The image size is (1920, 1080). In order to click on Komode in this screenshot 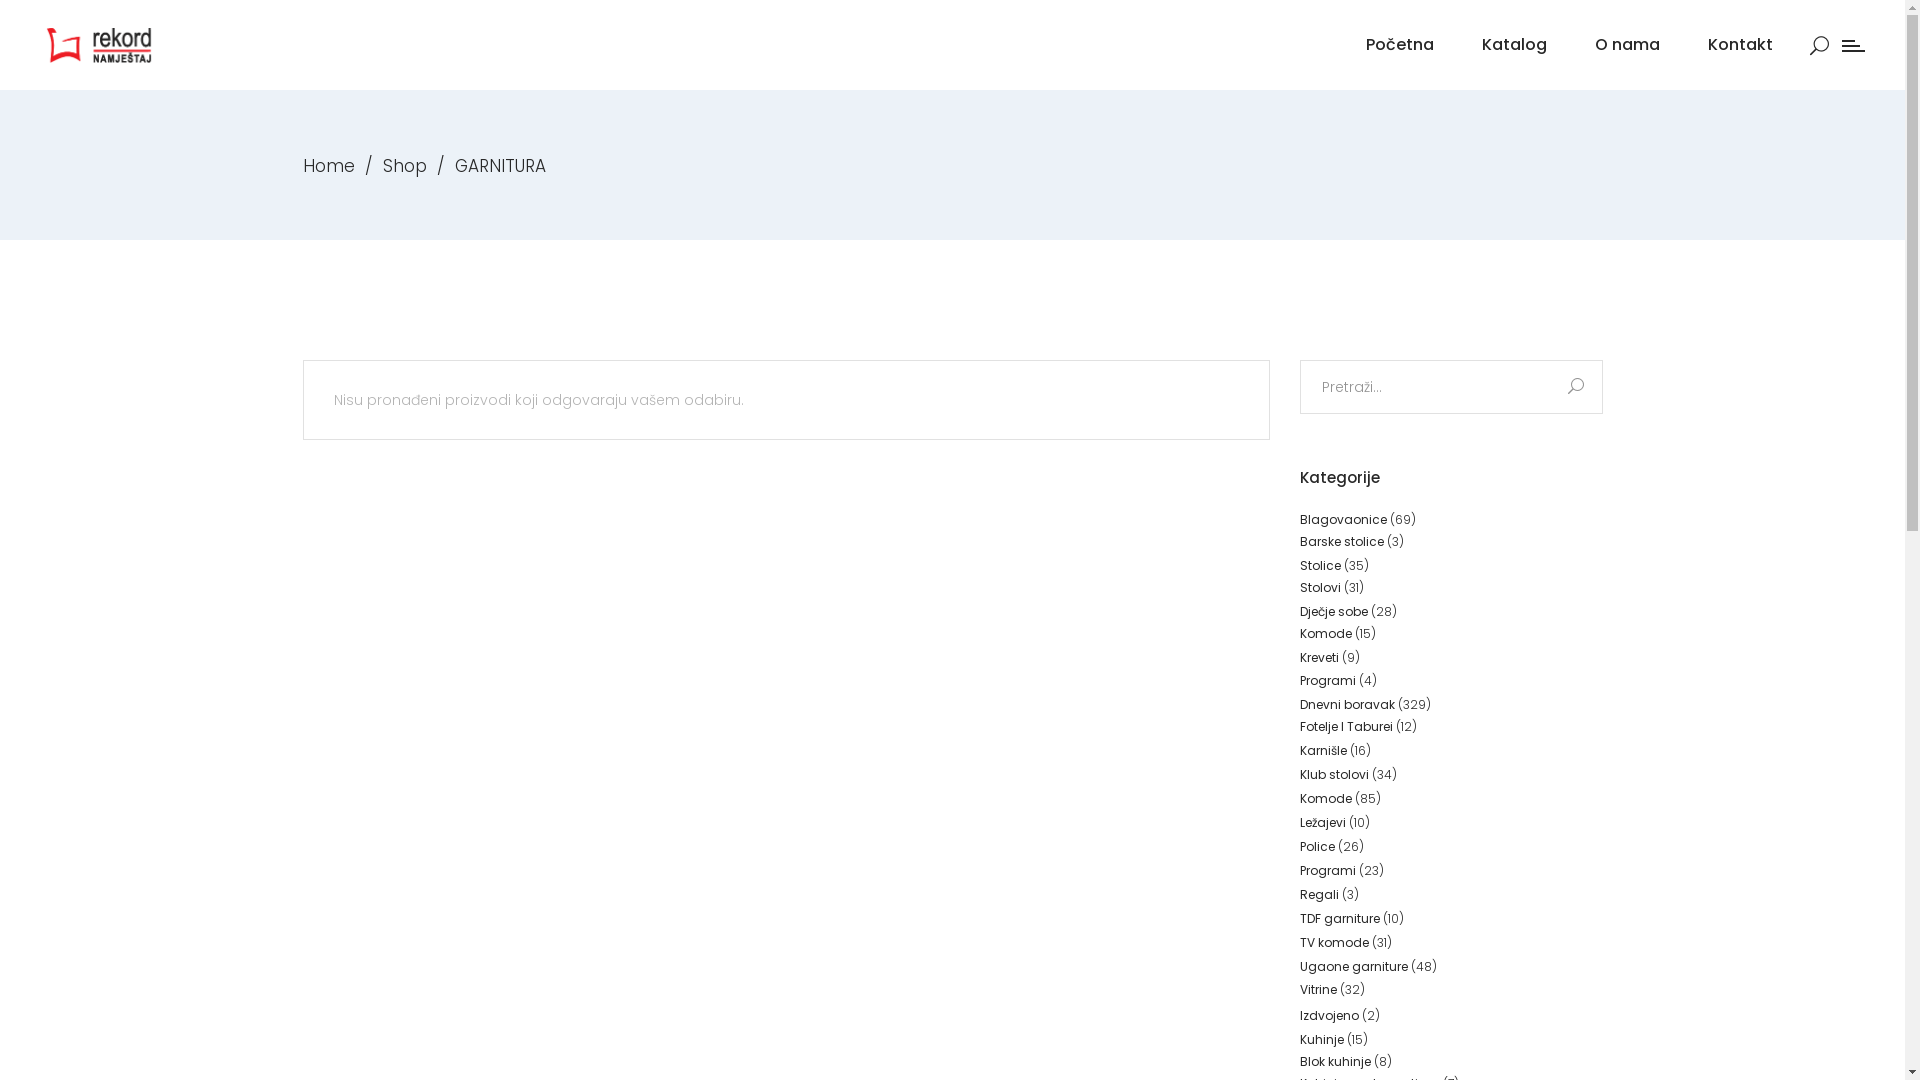, I will do `click(1326, 634)`.